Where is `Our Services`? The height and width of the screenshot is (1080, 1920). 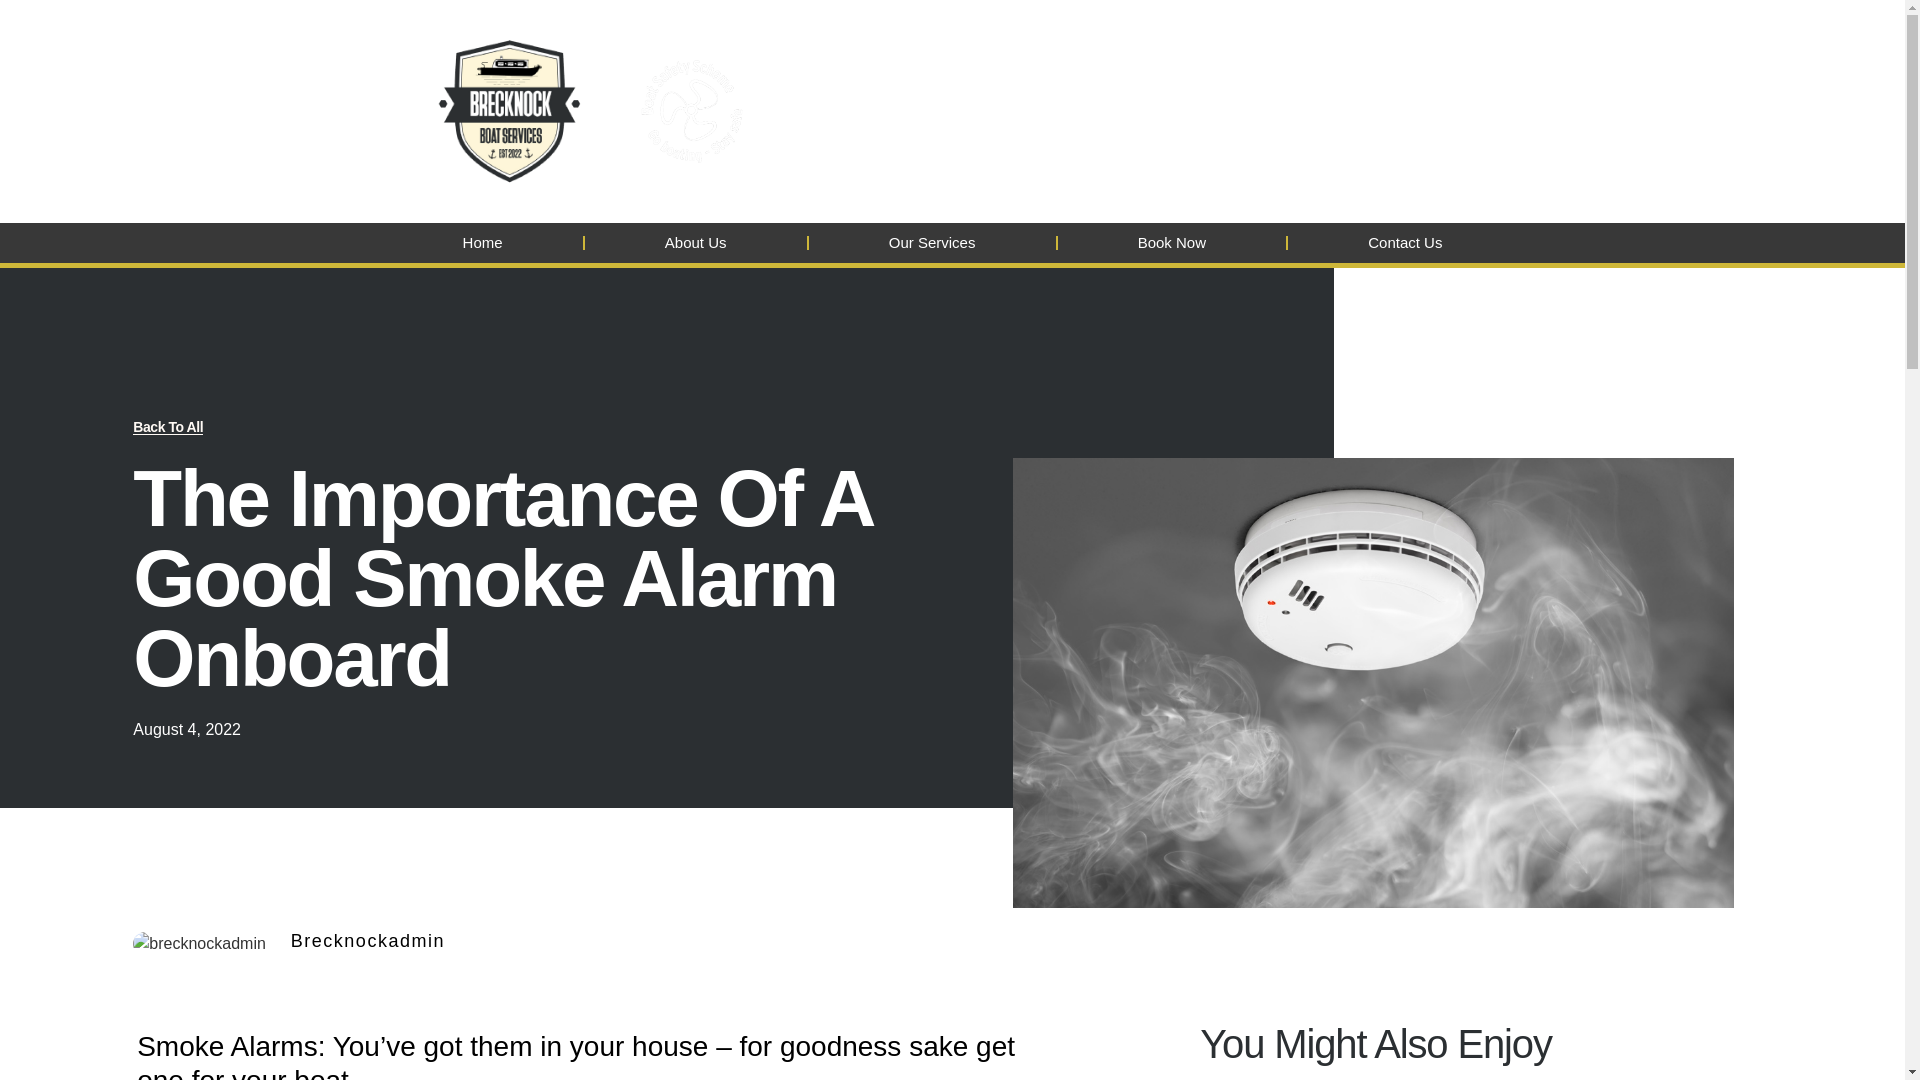 Our Services is located at coordinates (932, 242).